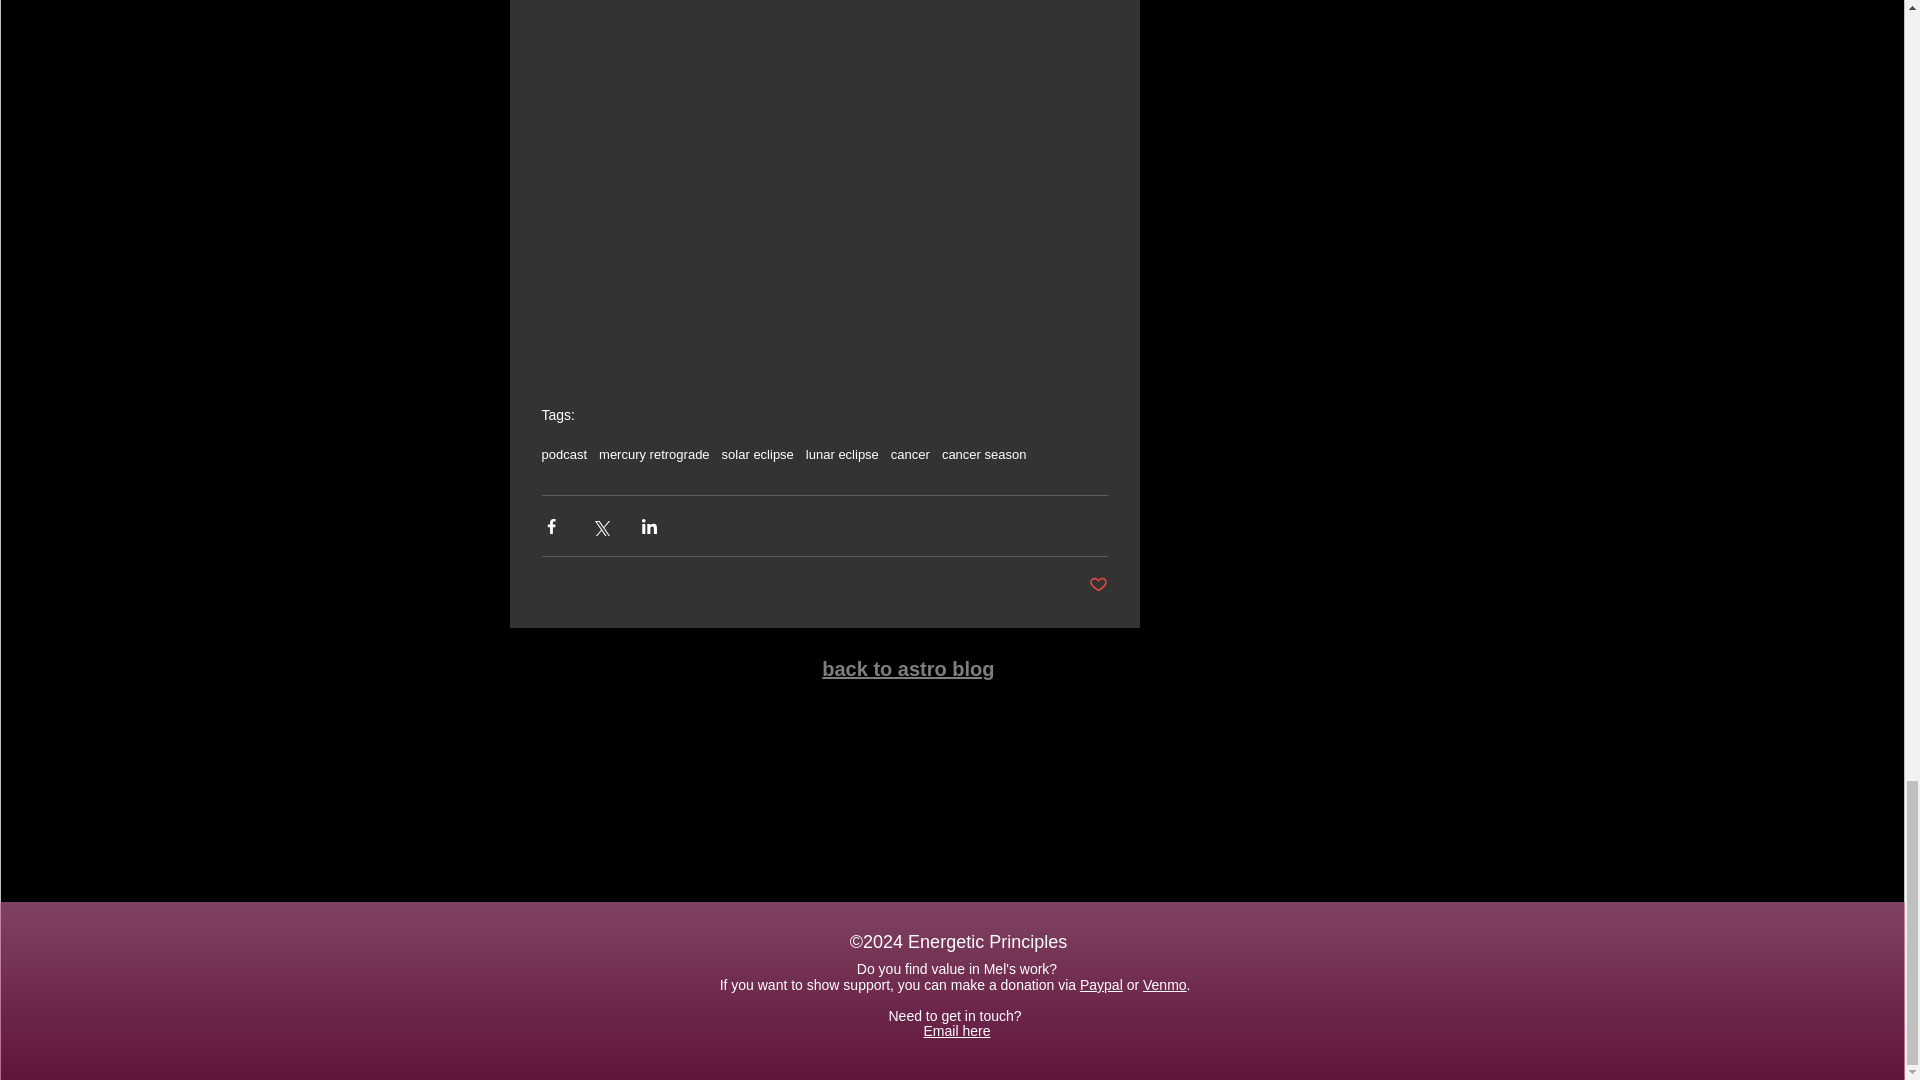  Describe the element at coordinates (758, 454) in the screenshot. I see `solar eclipse` at that location.